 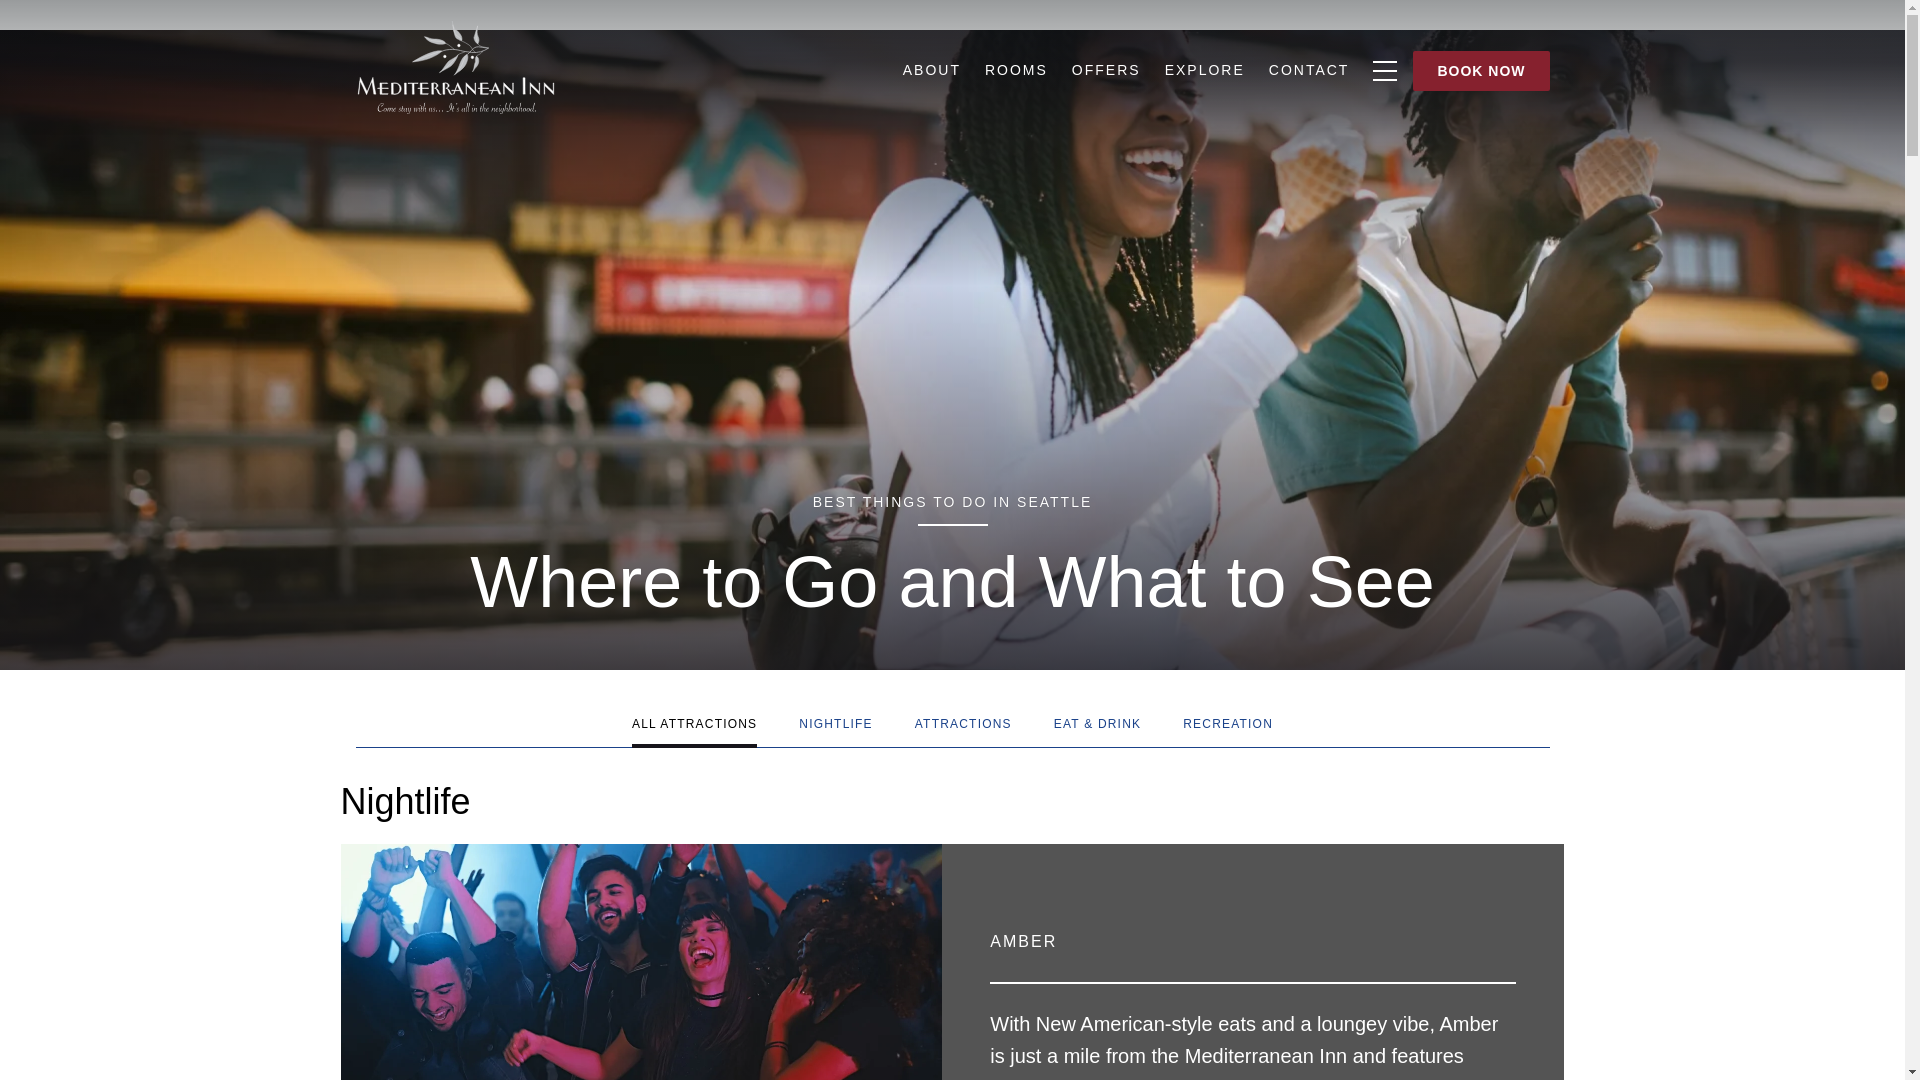 What do you see at coordinates (1204, 70) in the screenshot?
I see `EXPLORE` at bounding box center [1204, 70].